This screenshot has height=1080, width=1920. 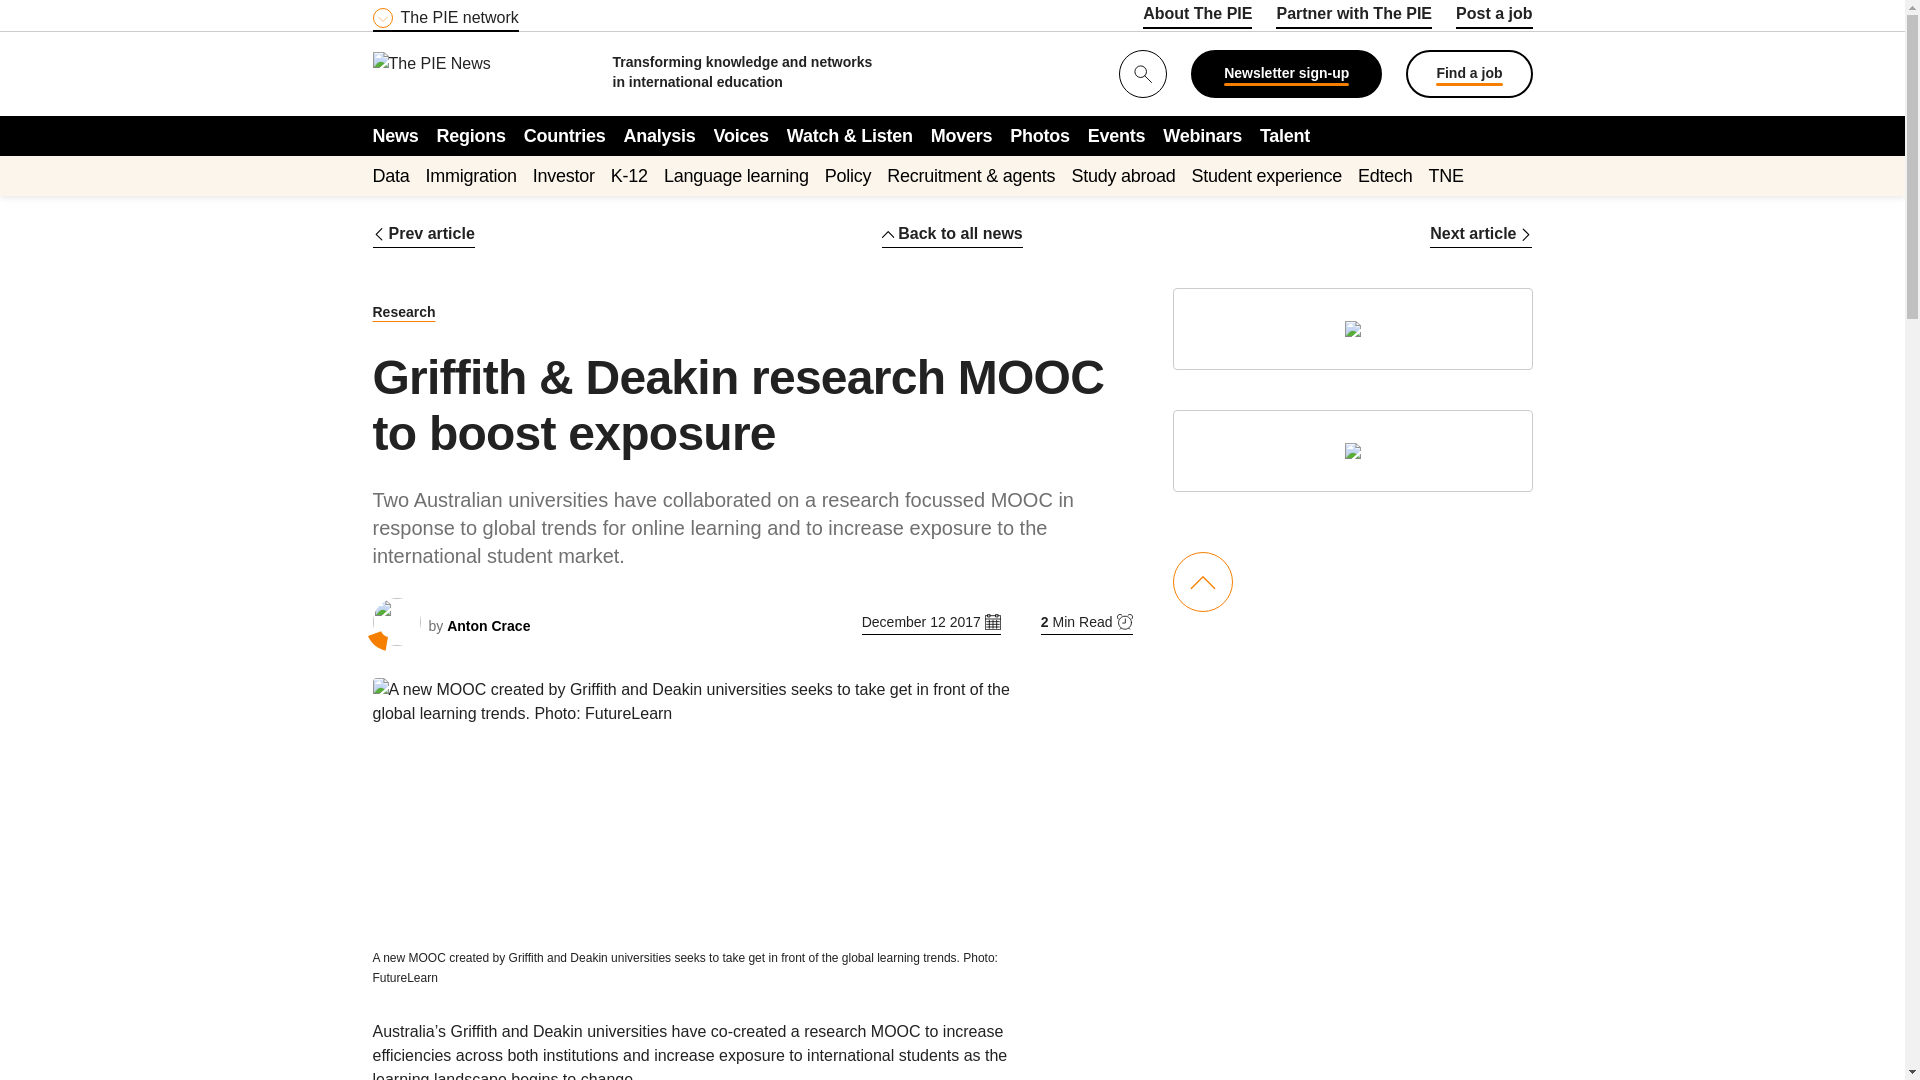 What do you see at coordinates (1123, 175) in the screenshot?
I see `Study abroad` at bounding box center [1123, 175].